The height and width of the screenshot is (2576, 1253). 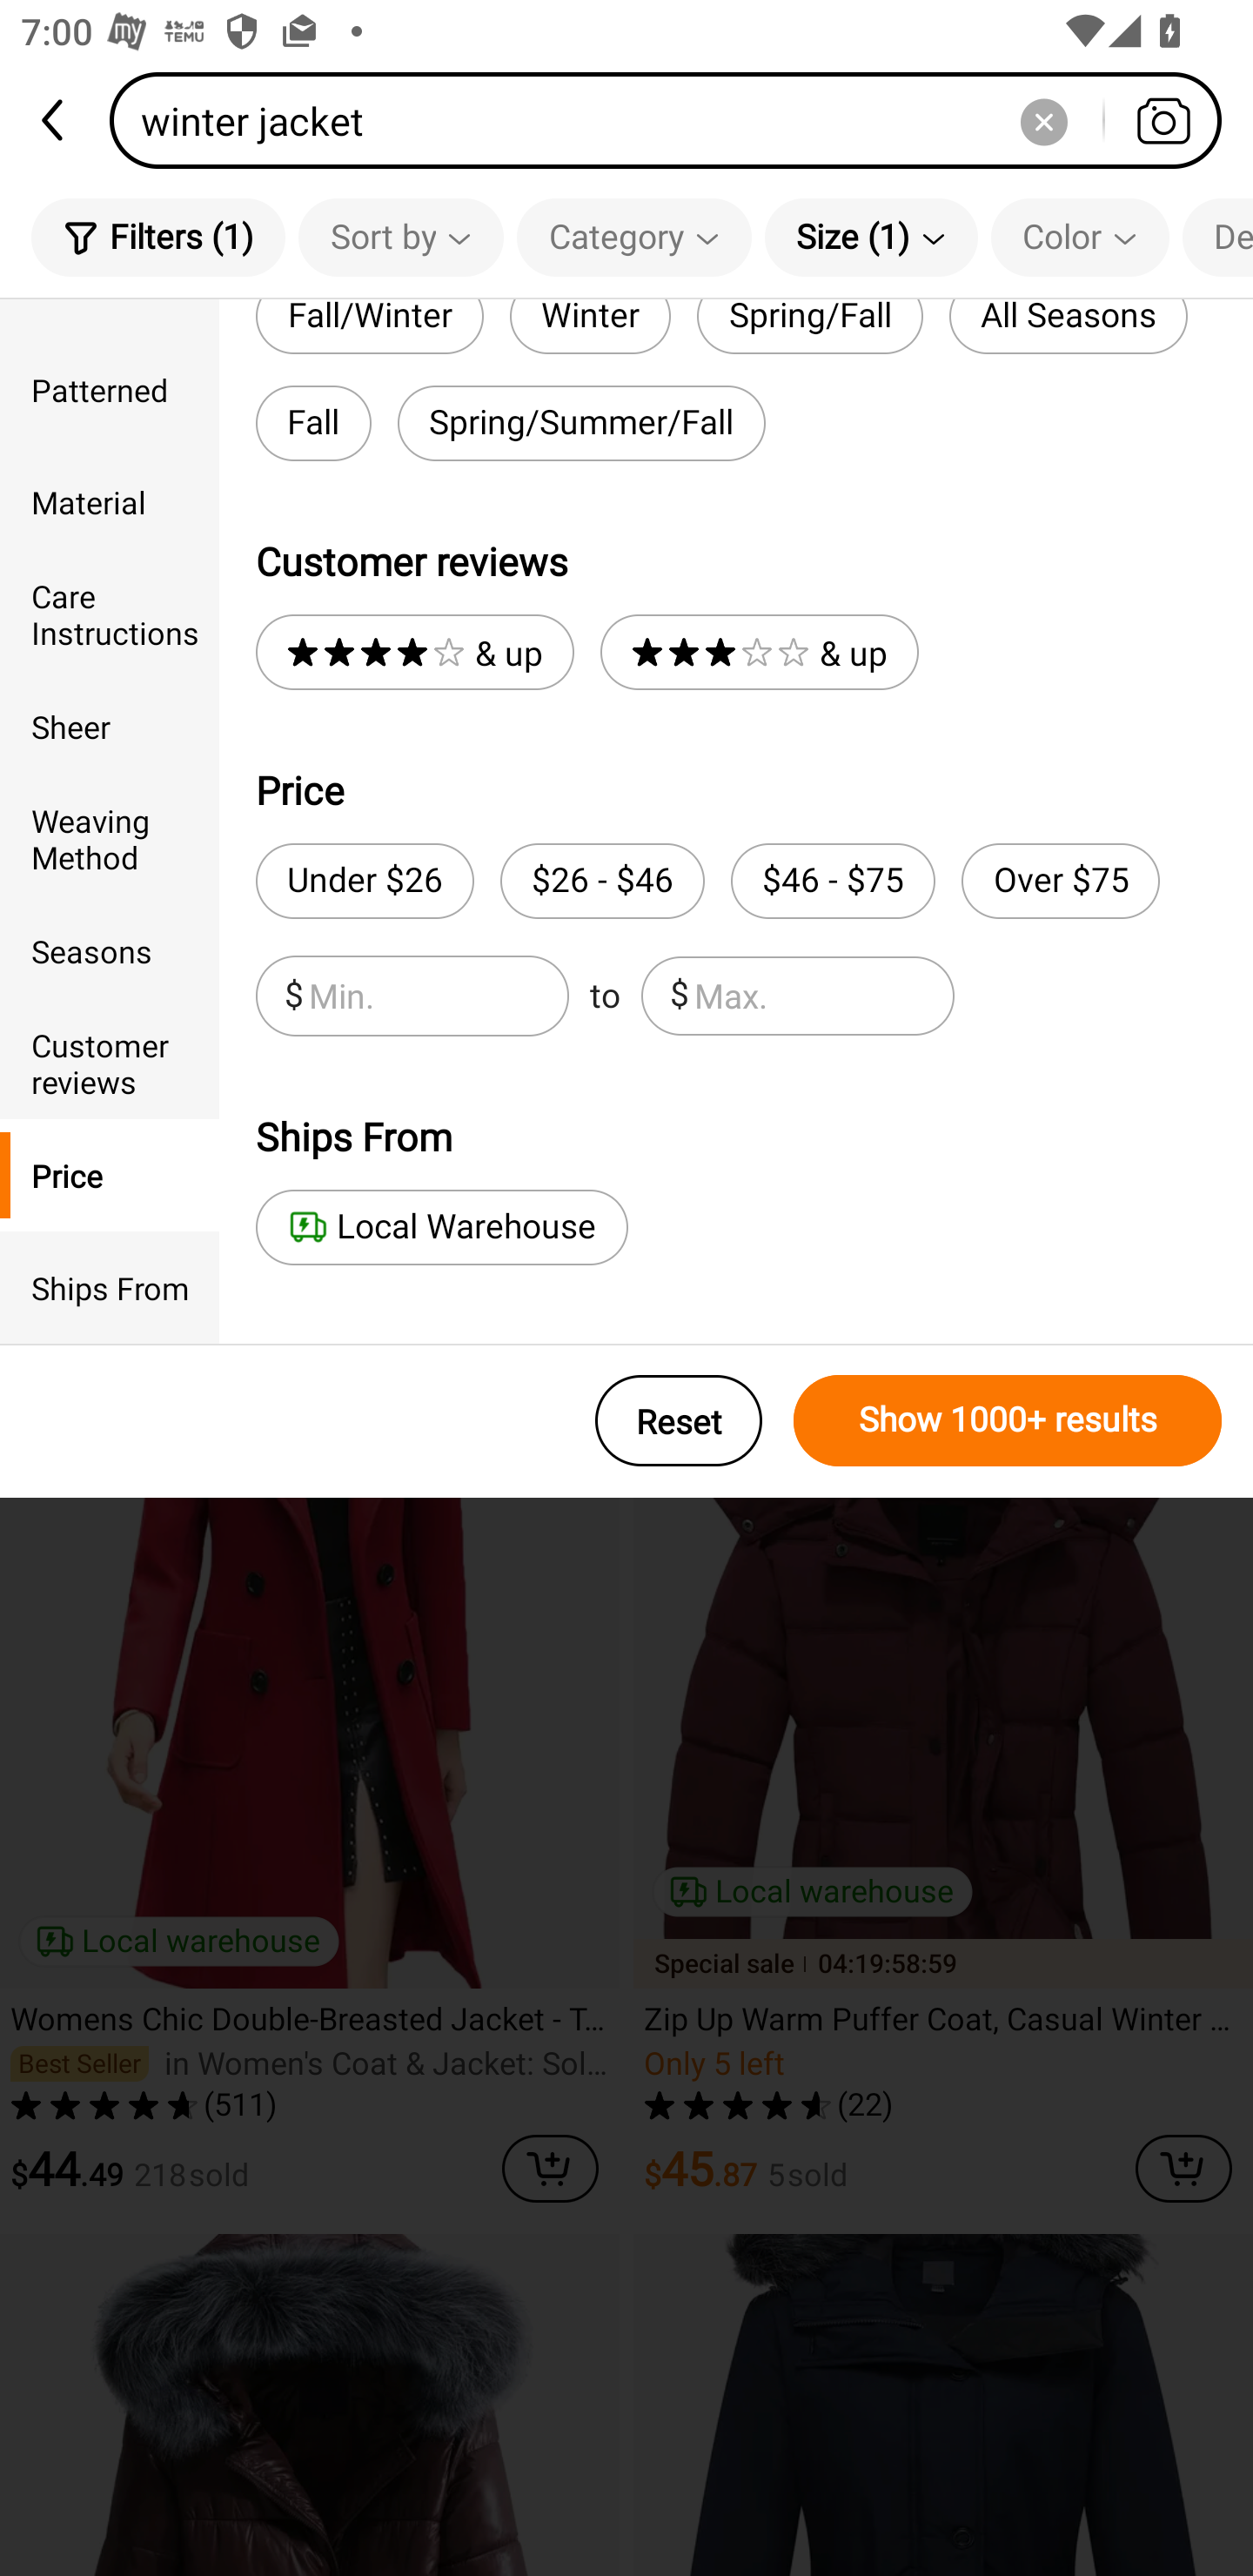 What do you see at coordinates (313, 423) in the screenshot?
I see `Fall` at bounding box center [313, 423].